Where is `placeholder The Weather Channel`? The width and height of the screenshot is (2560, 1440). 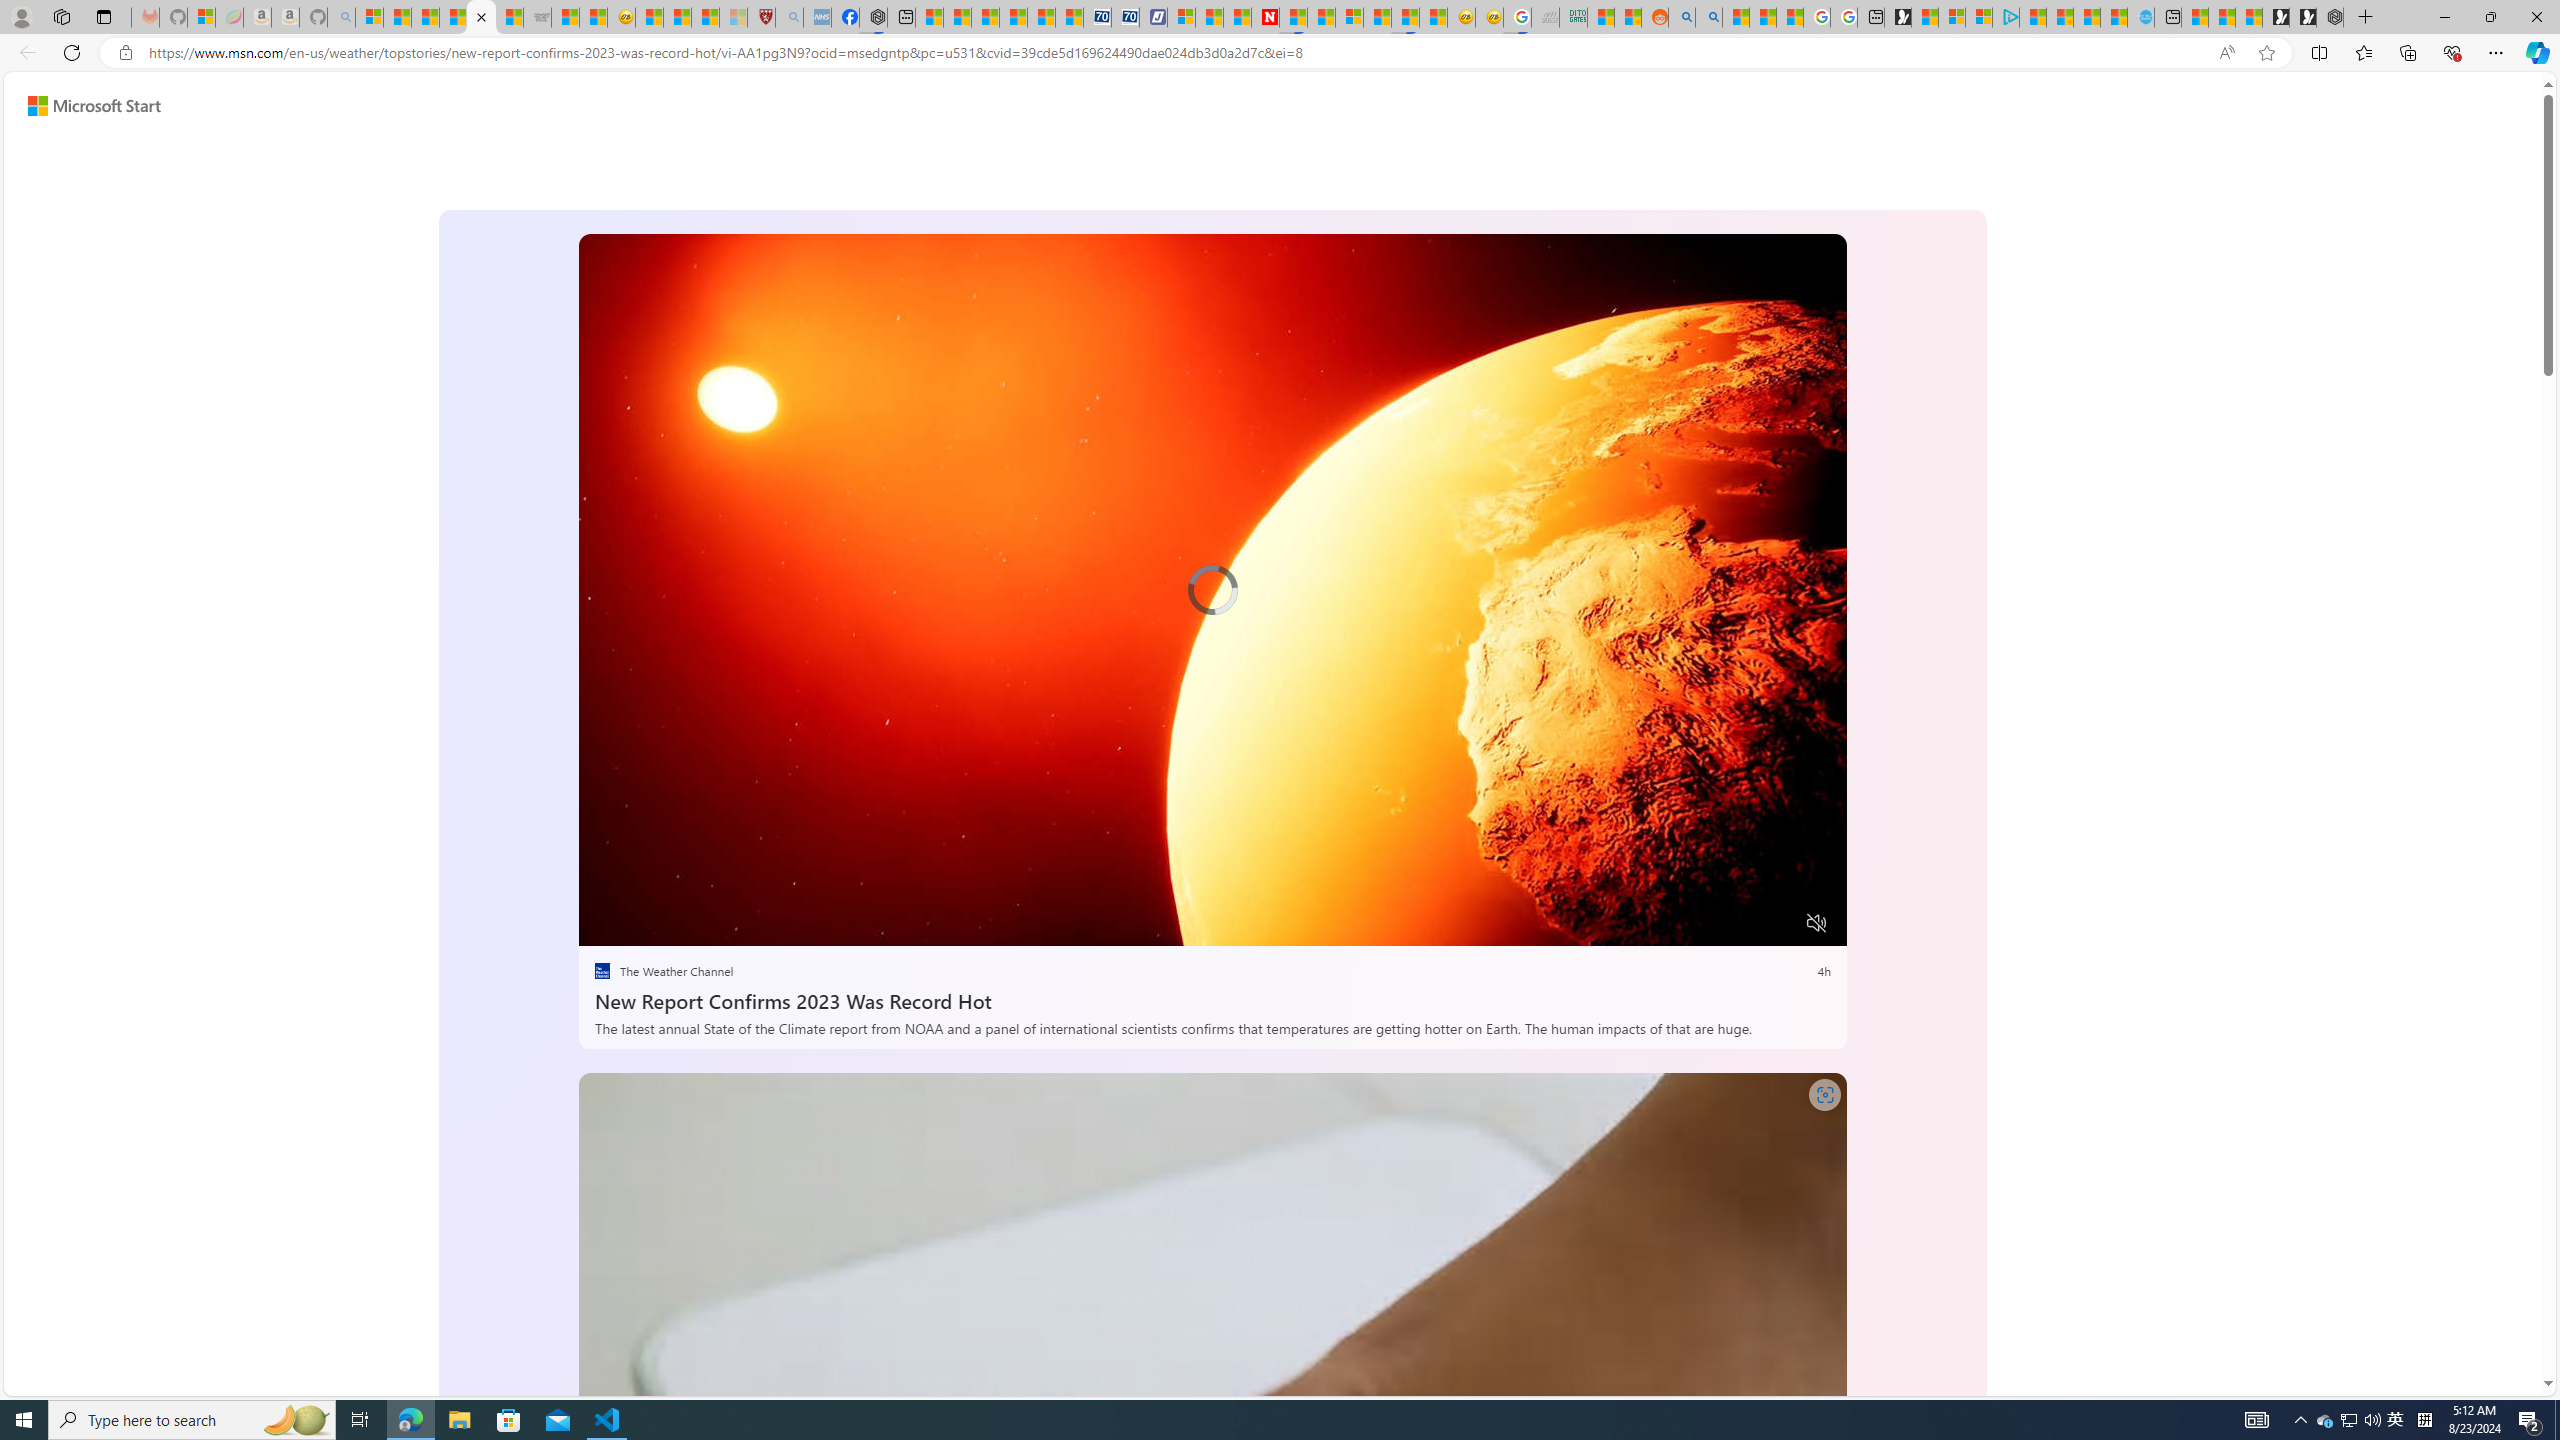 placeholder The Weather Channel is located at coordinates (662, 972).